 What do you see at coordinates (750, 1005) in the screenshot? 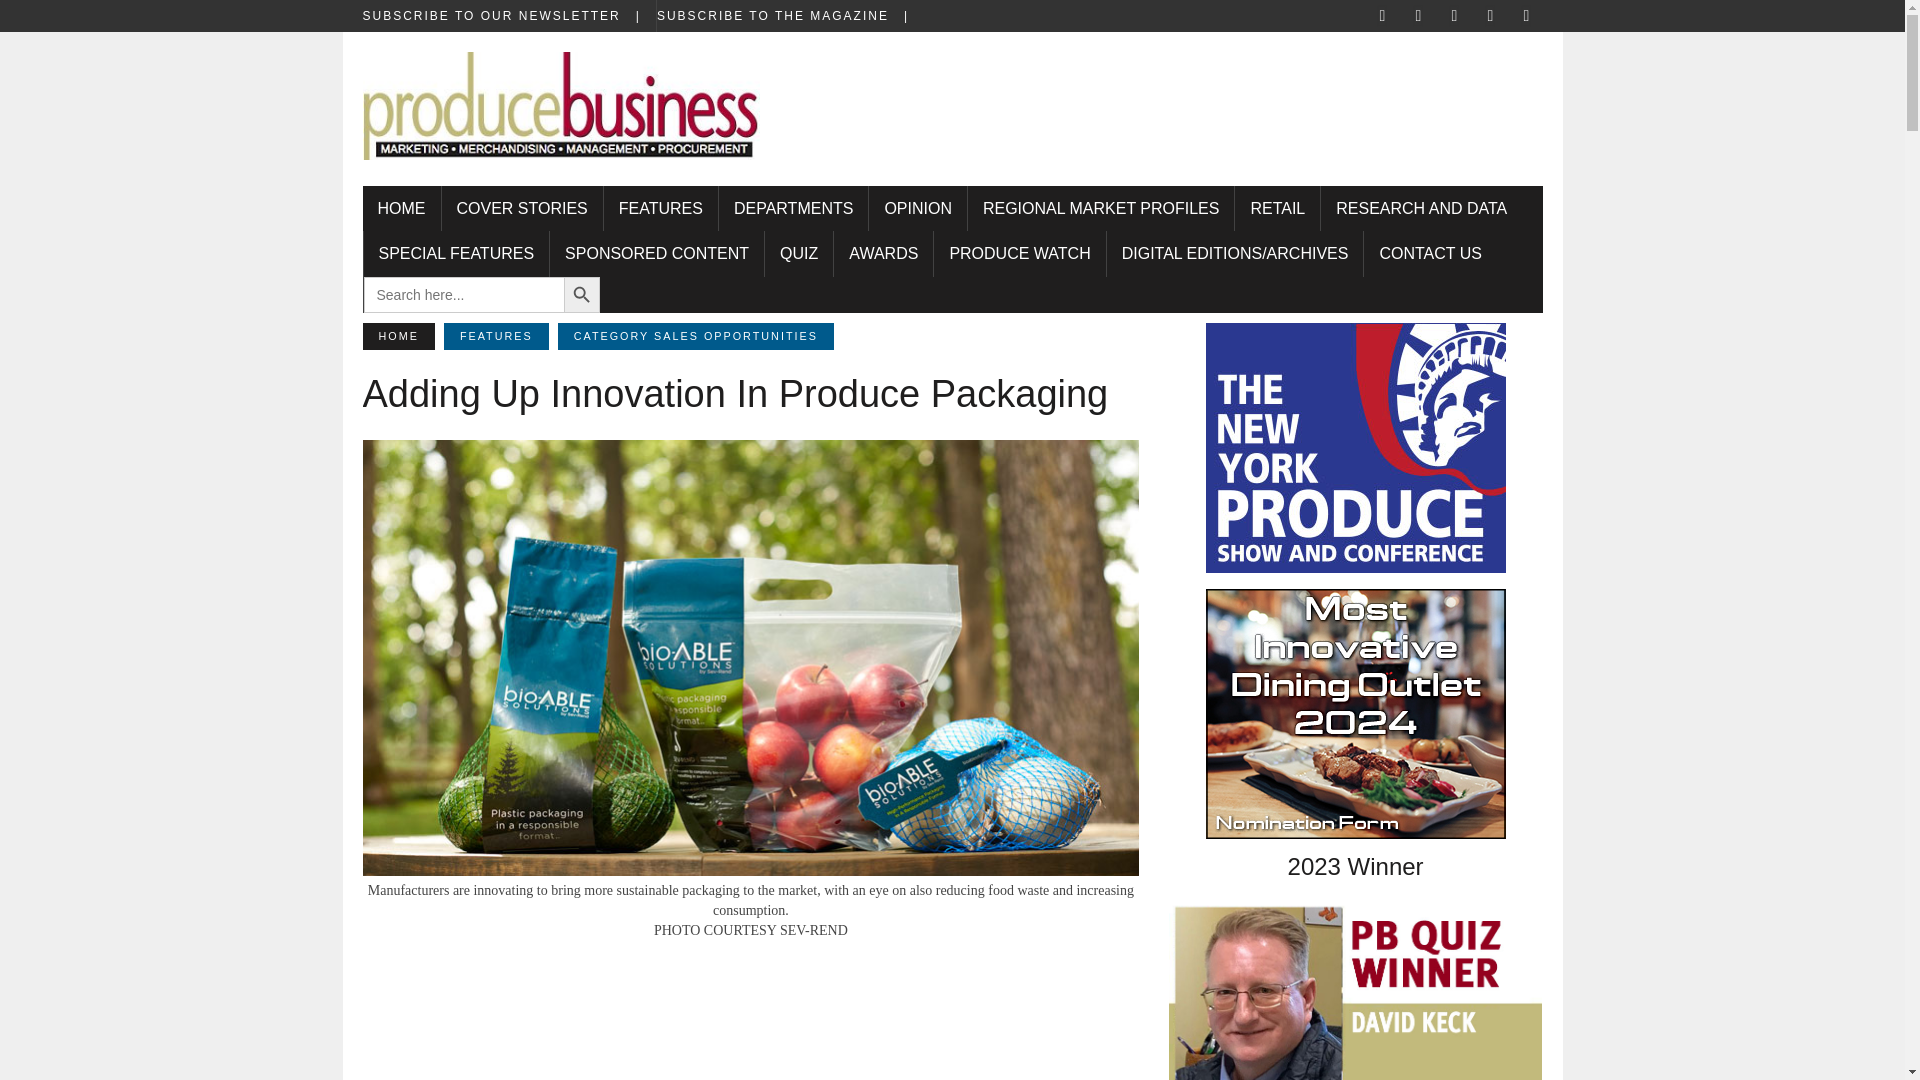
I see `3rd party ad content` at bounding box center [750, 1005].